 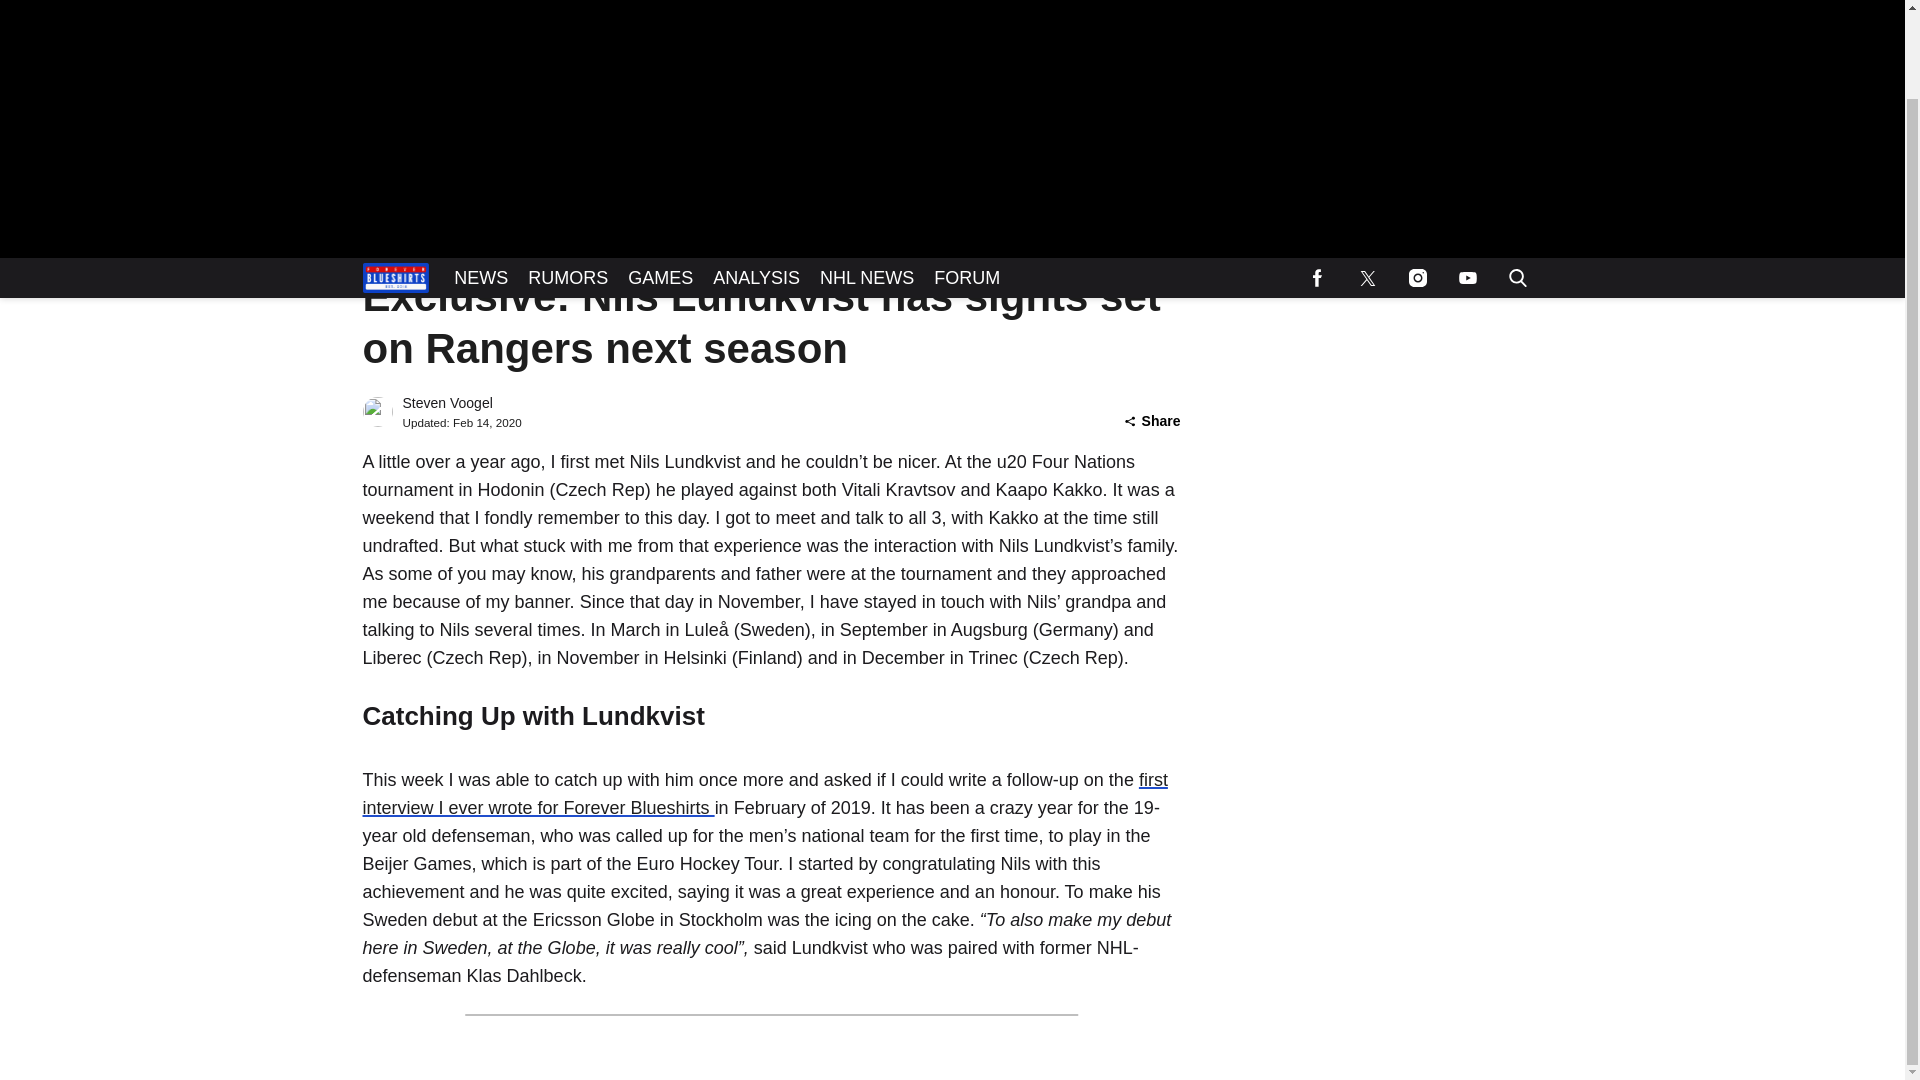 What do you see at coordinates (764, 794) in the screenshot?
I see `first interview I ever wrote for Forever Blueshirts` at bounding box center [764, 794].